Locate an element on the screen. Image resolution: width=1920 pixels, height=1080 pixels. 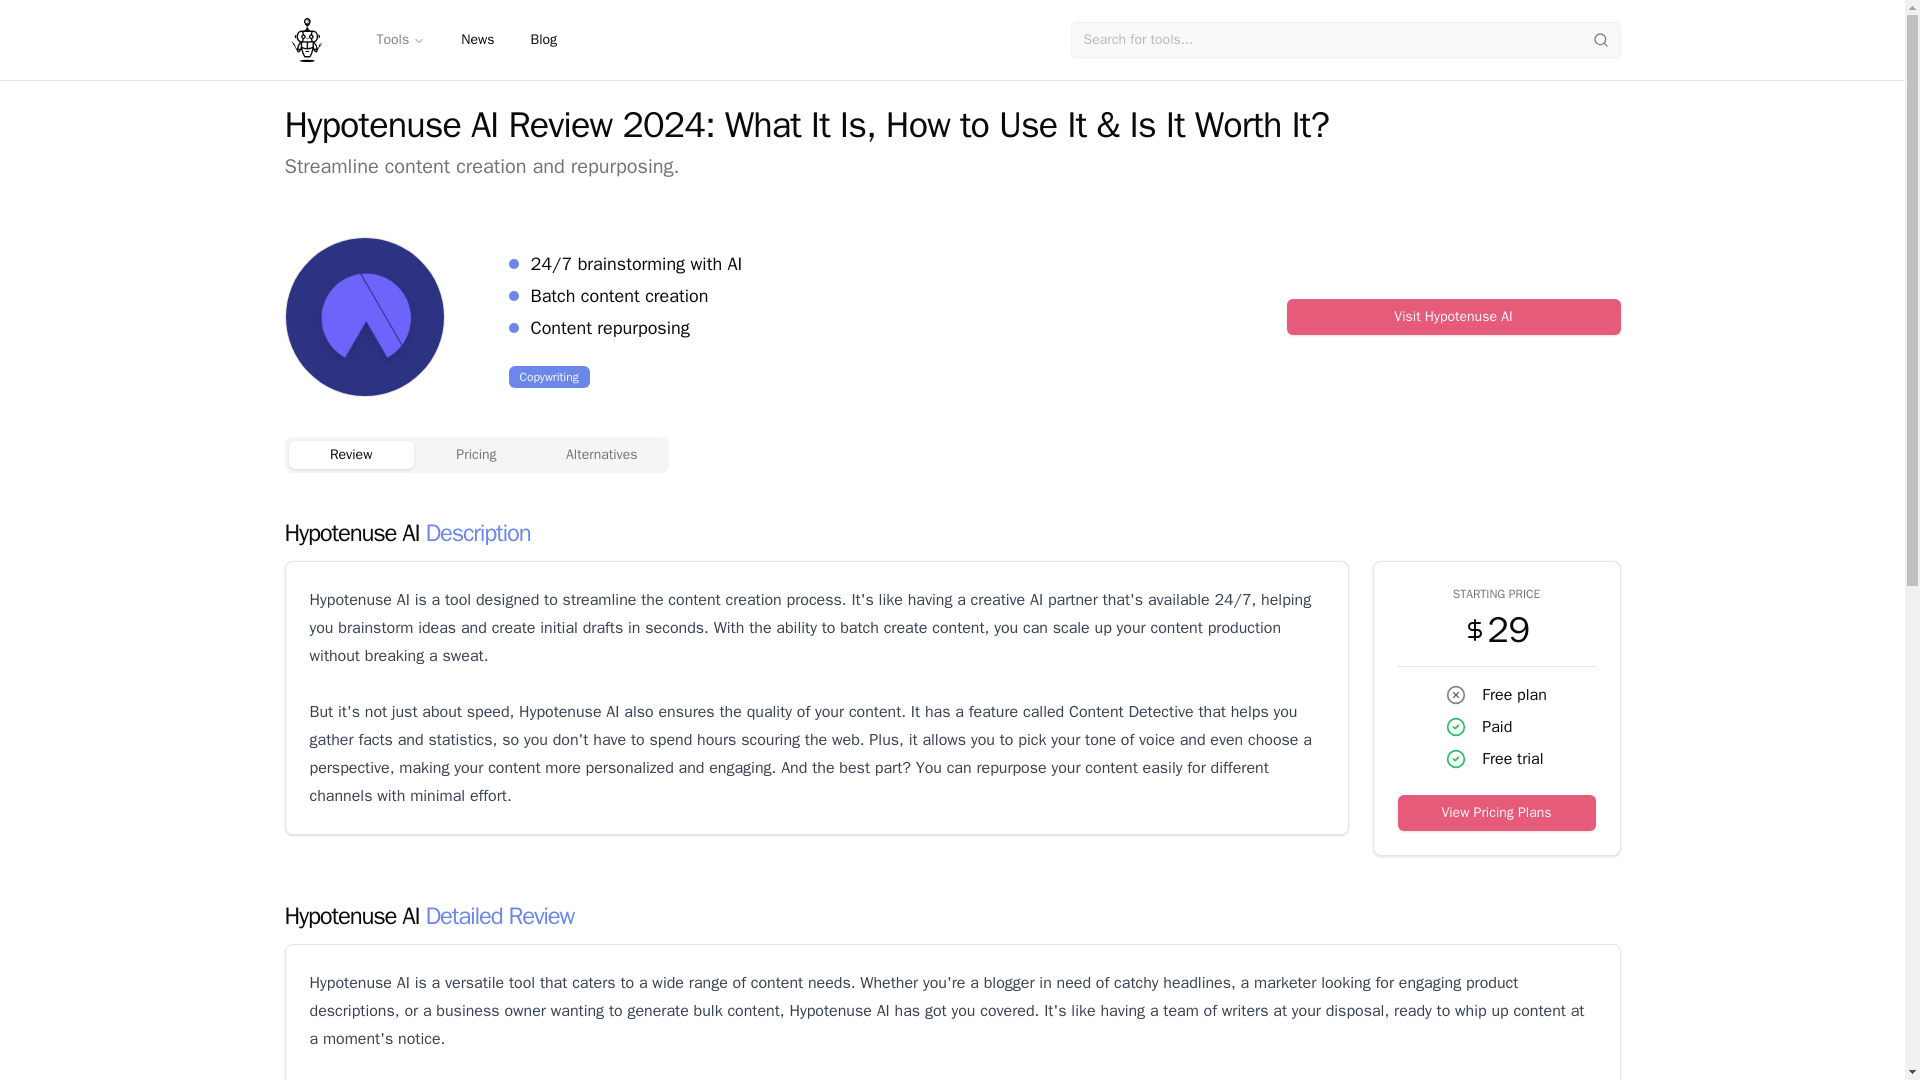
View Pricing Plans is located at coordinates (1496, 812).